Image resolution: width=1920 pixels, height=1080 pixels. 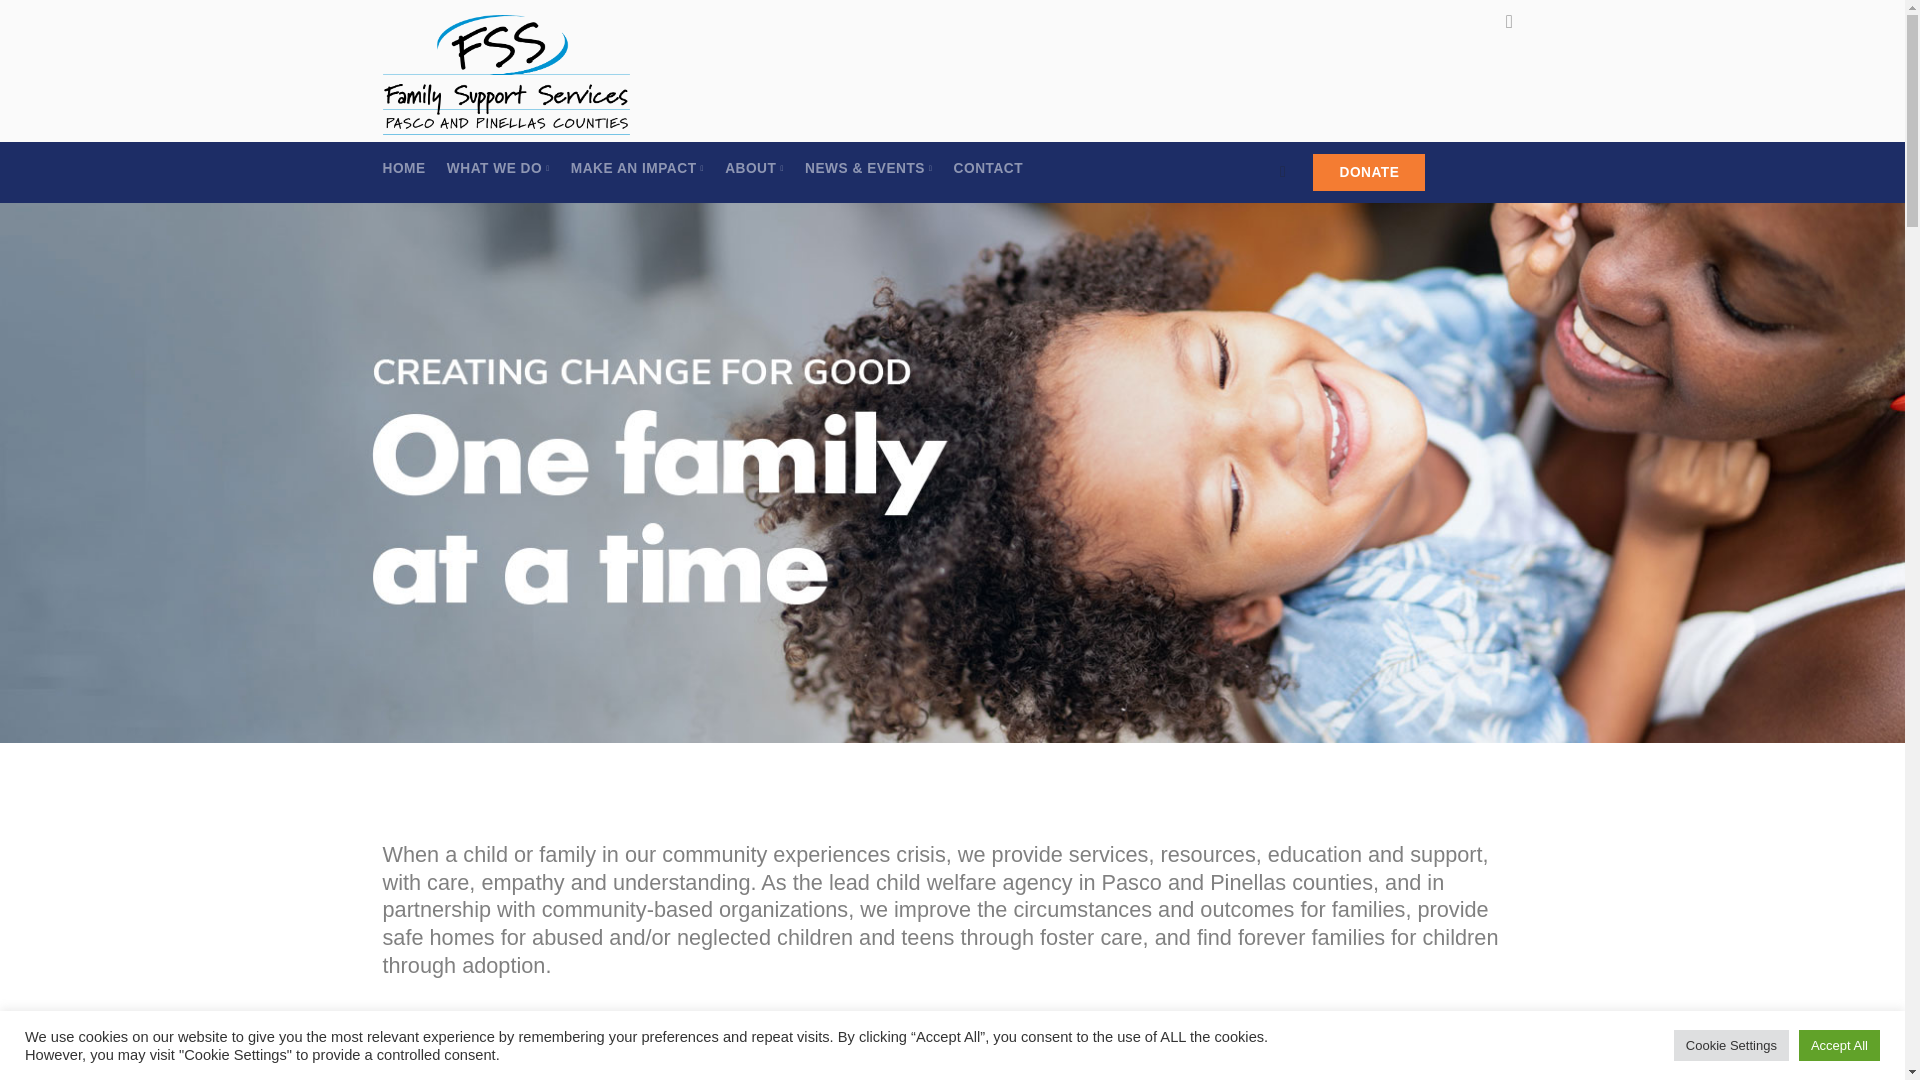 I want to click on MAKE AN IMPACT, so click(x=637, y=168).